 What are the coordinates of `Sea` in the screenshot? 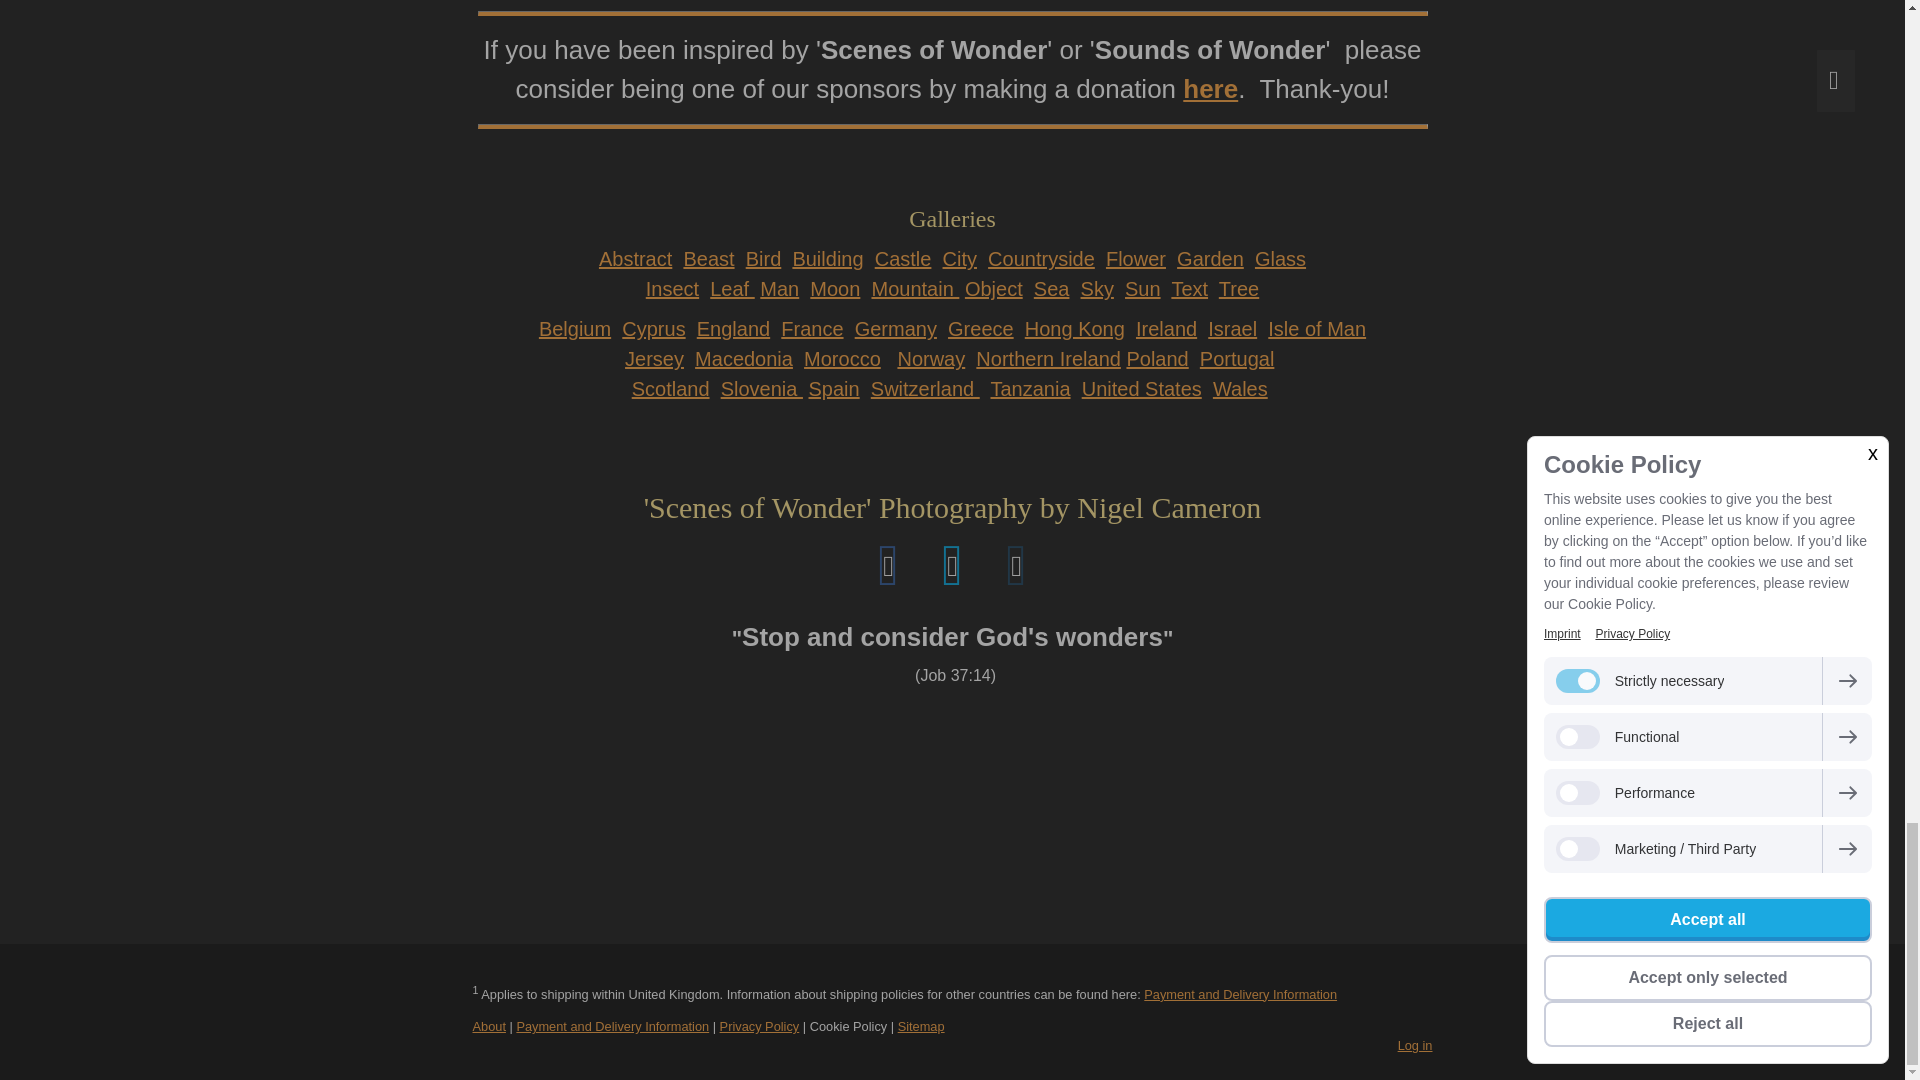 It's located at (1052, 288).